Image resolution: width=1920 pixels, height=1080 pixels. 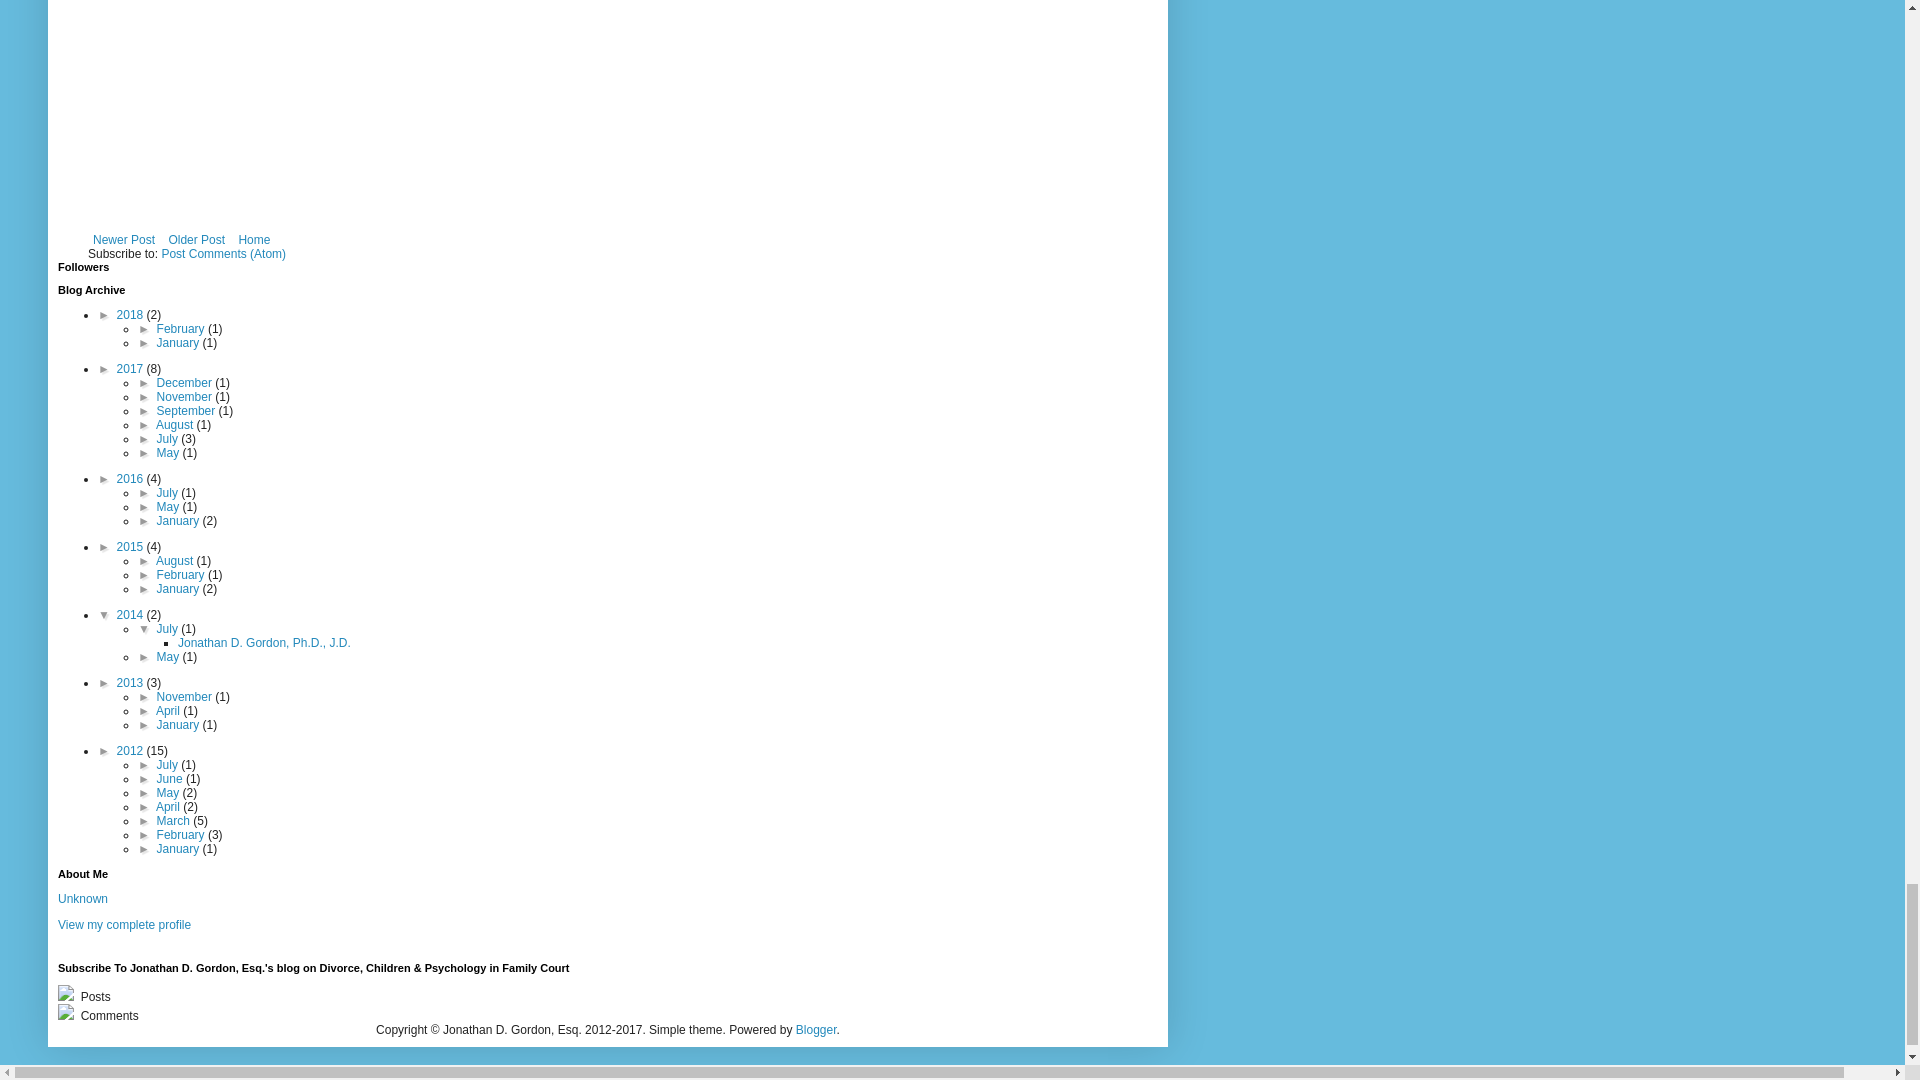 I want to click on Newer Post, so click(x=124, y=239).